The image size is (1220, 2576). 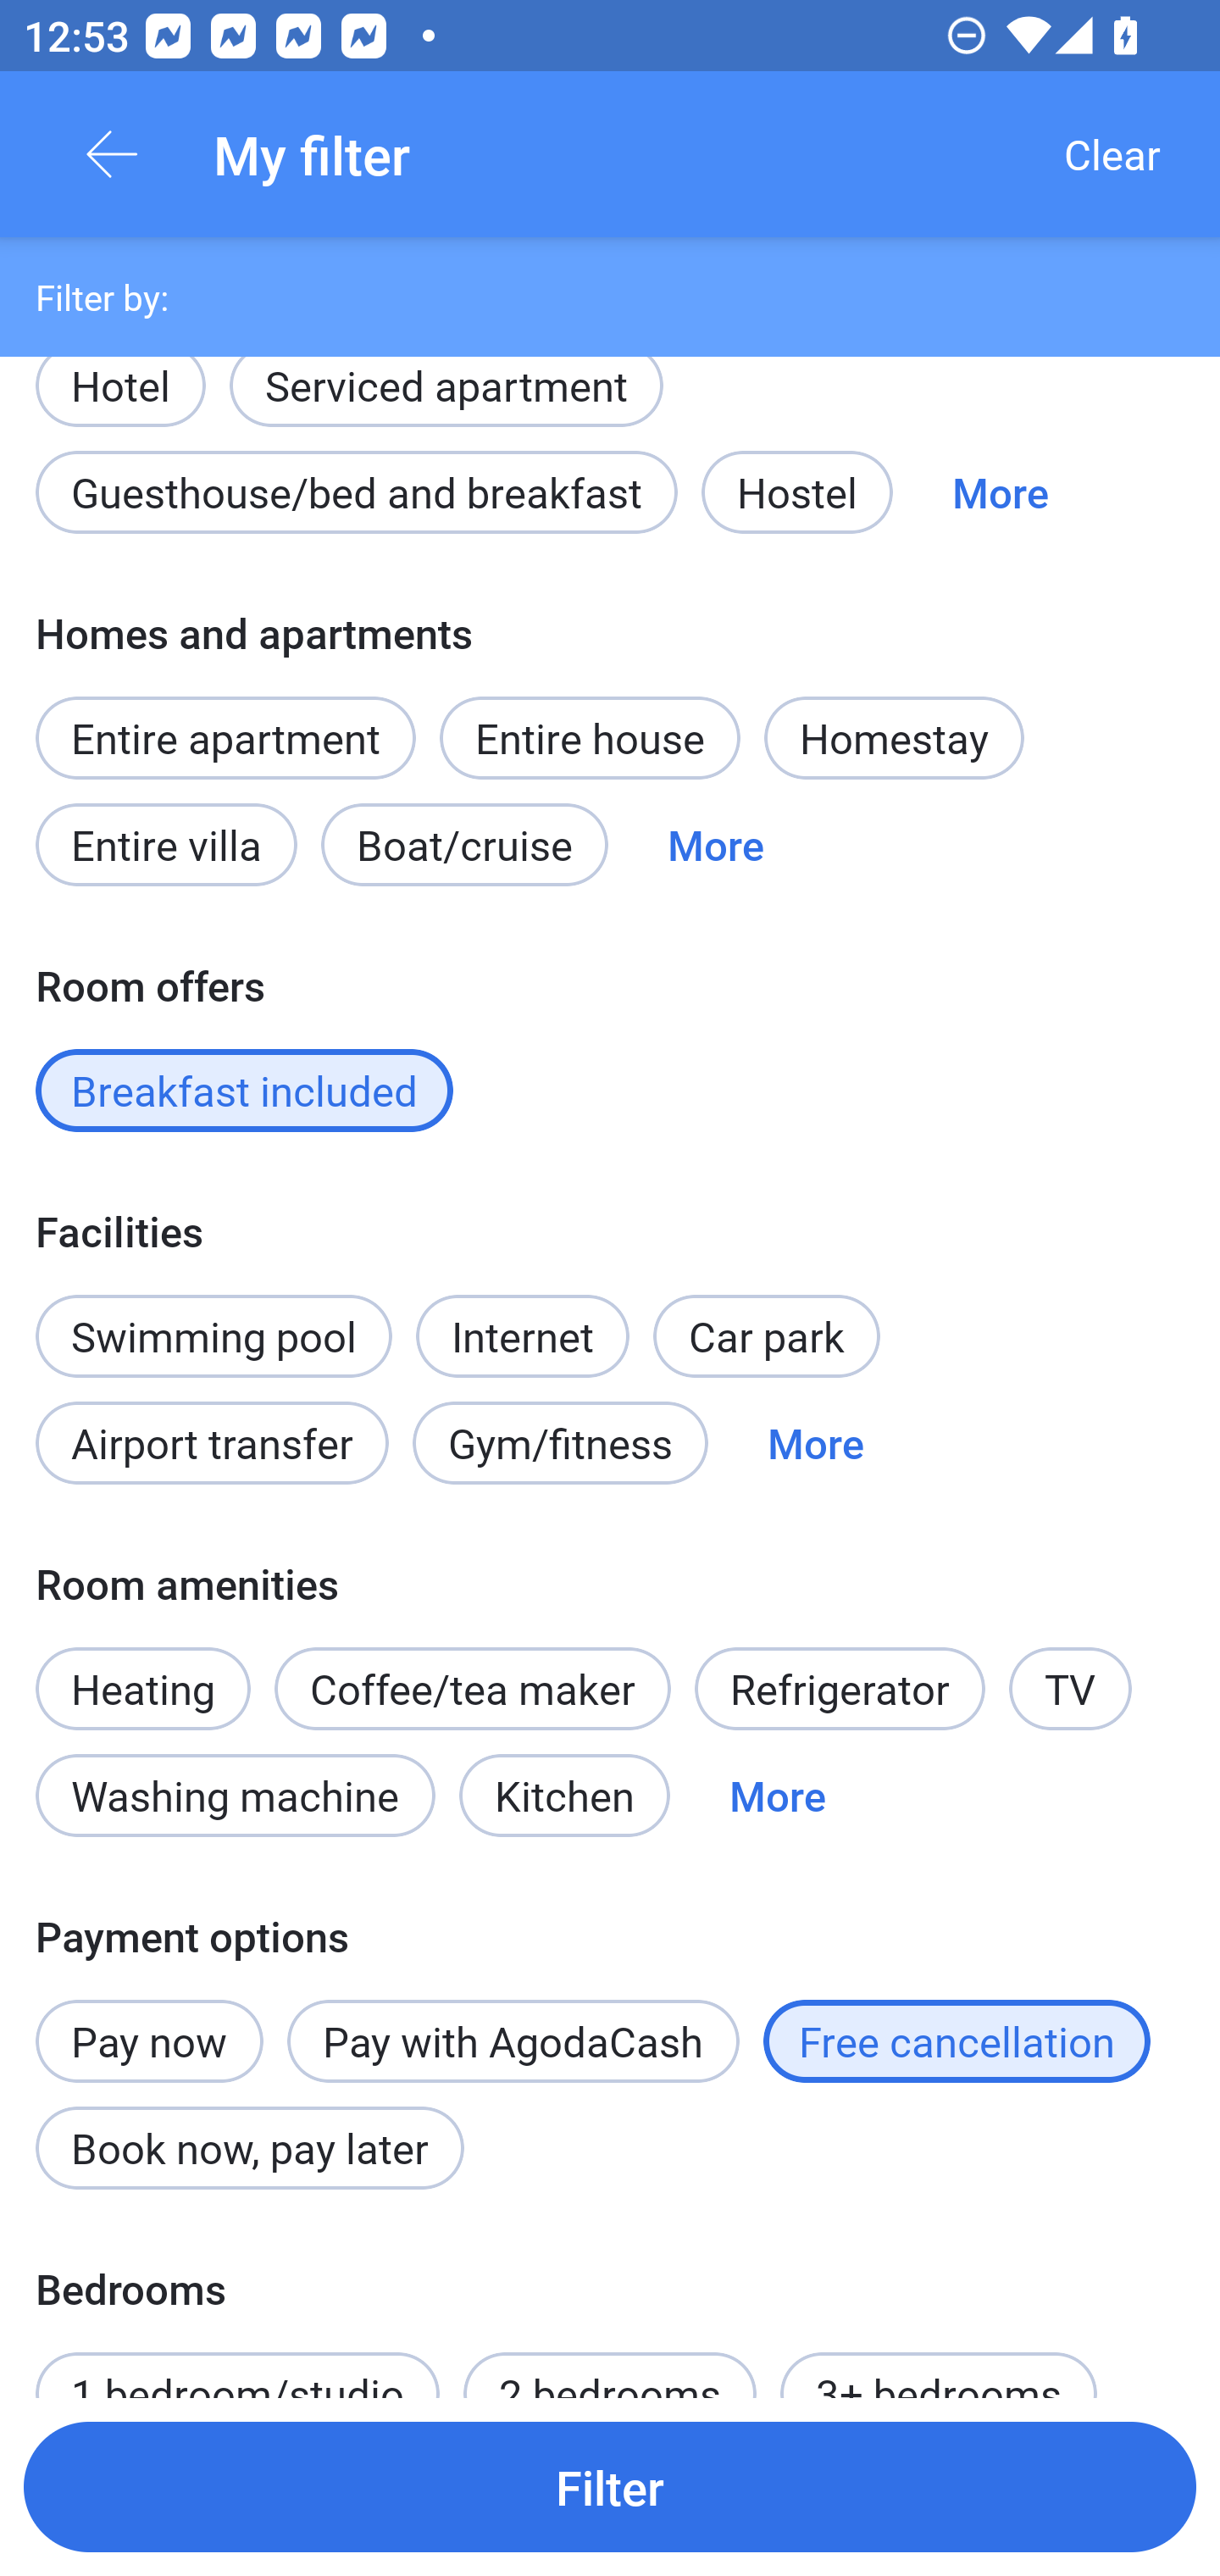 I want to click on Washing machine, so click(x=236, y=1795).